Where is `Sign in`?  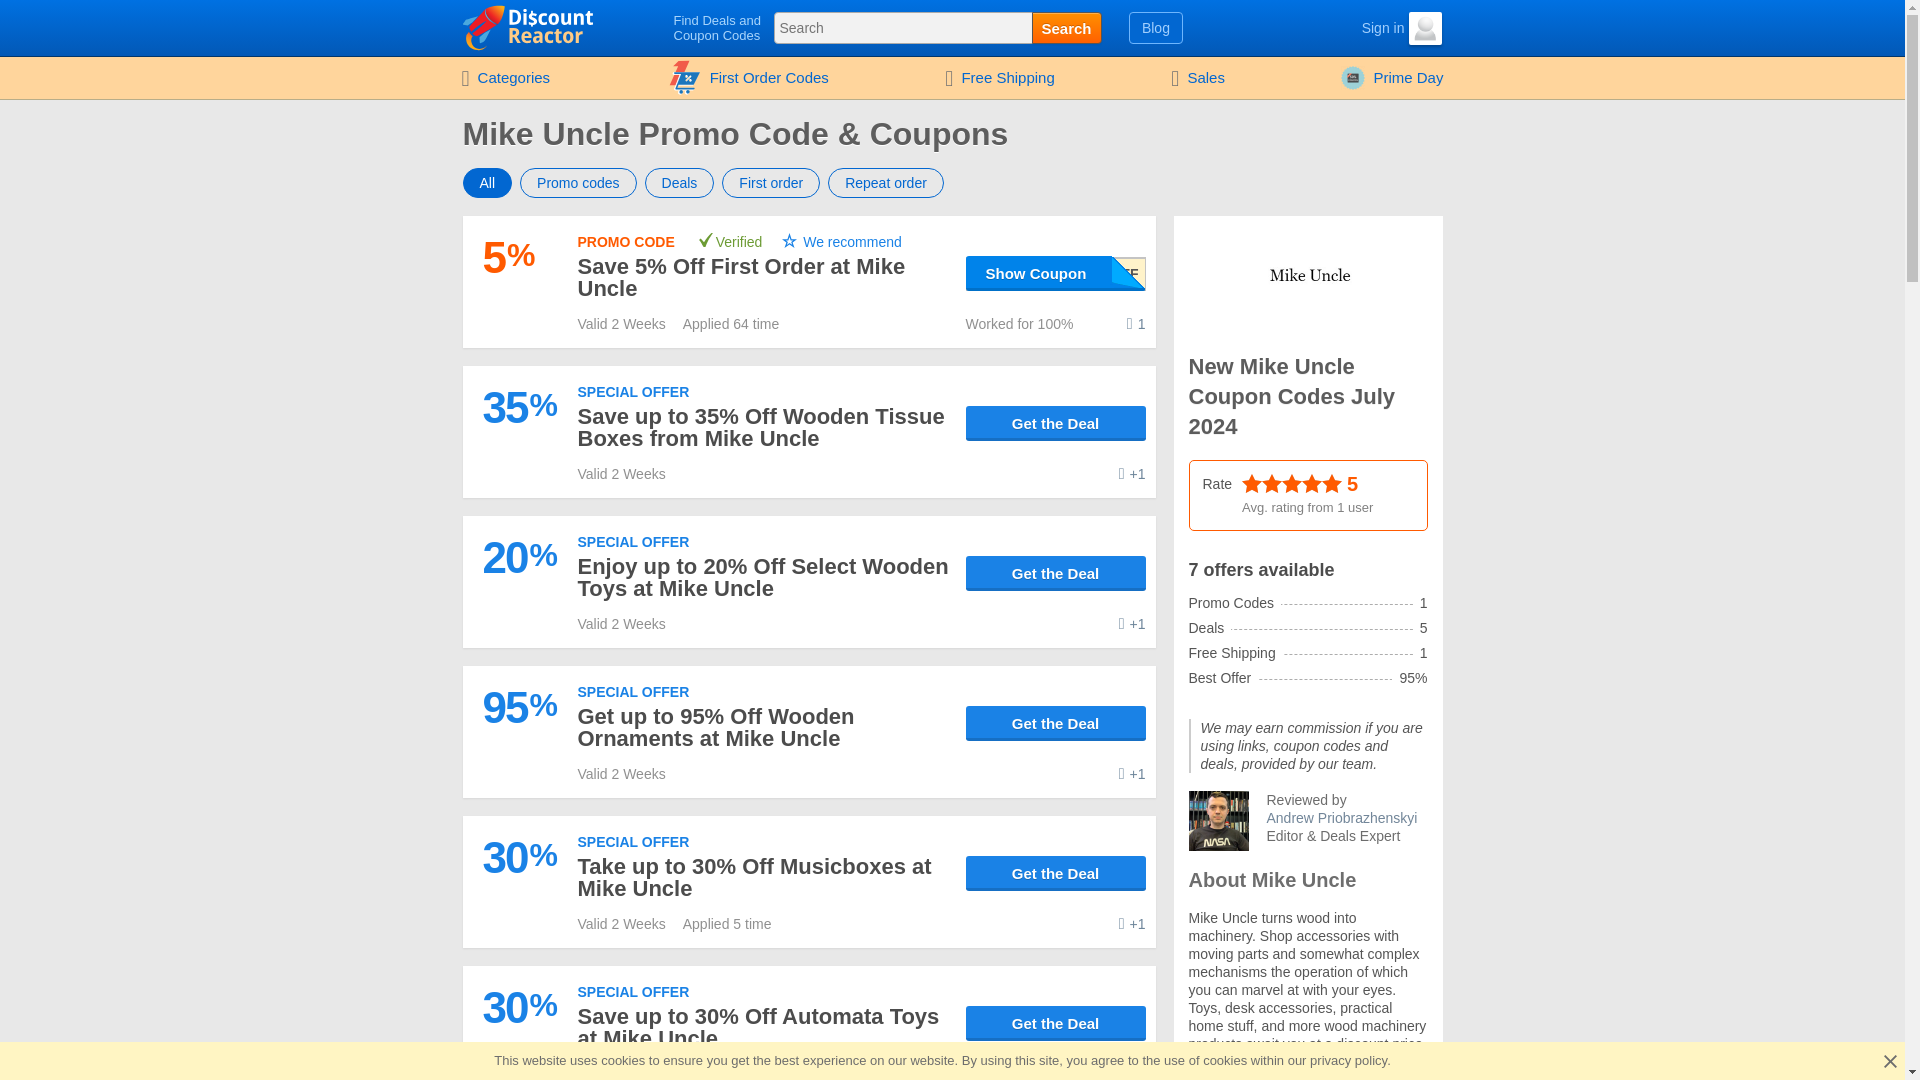
Sign in is located at coordinates (1366, 28).